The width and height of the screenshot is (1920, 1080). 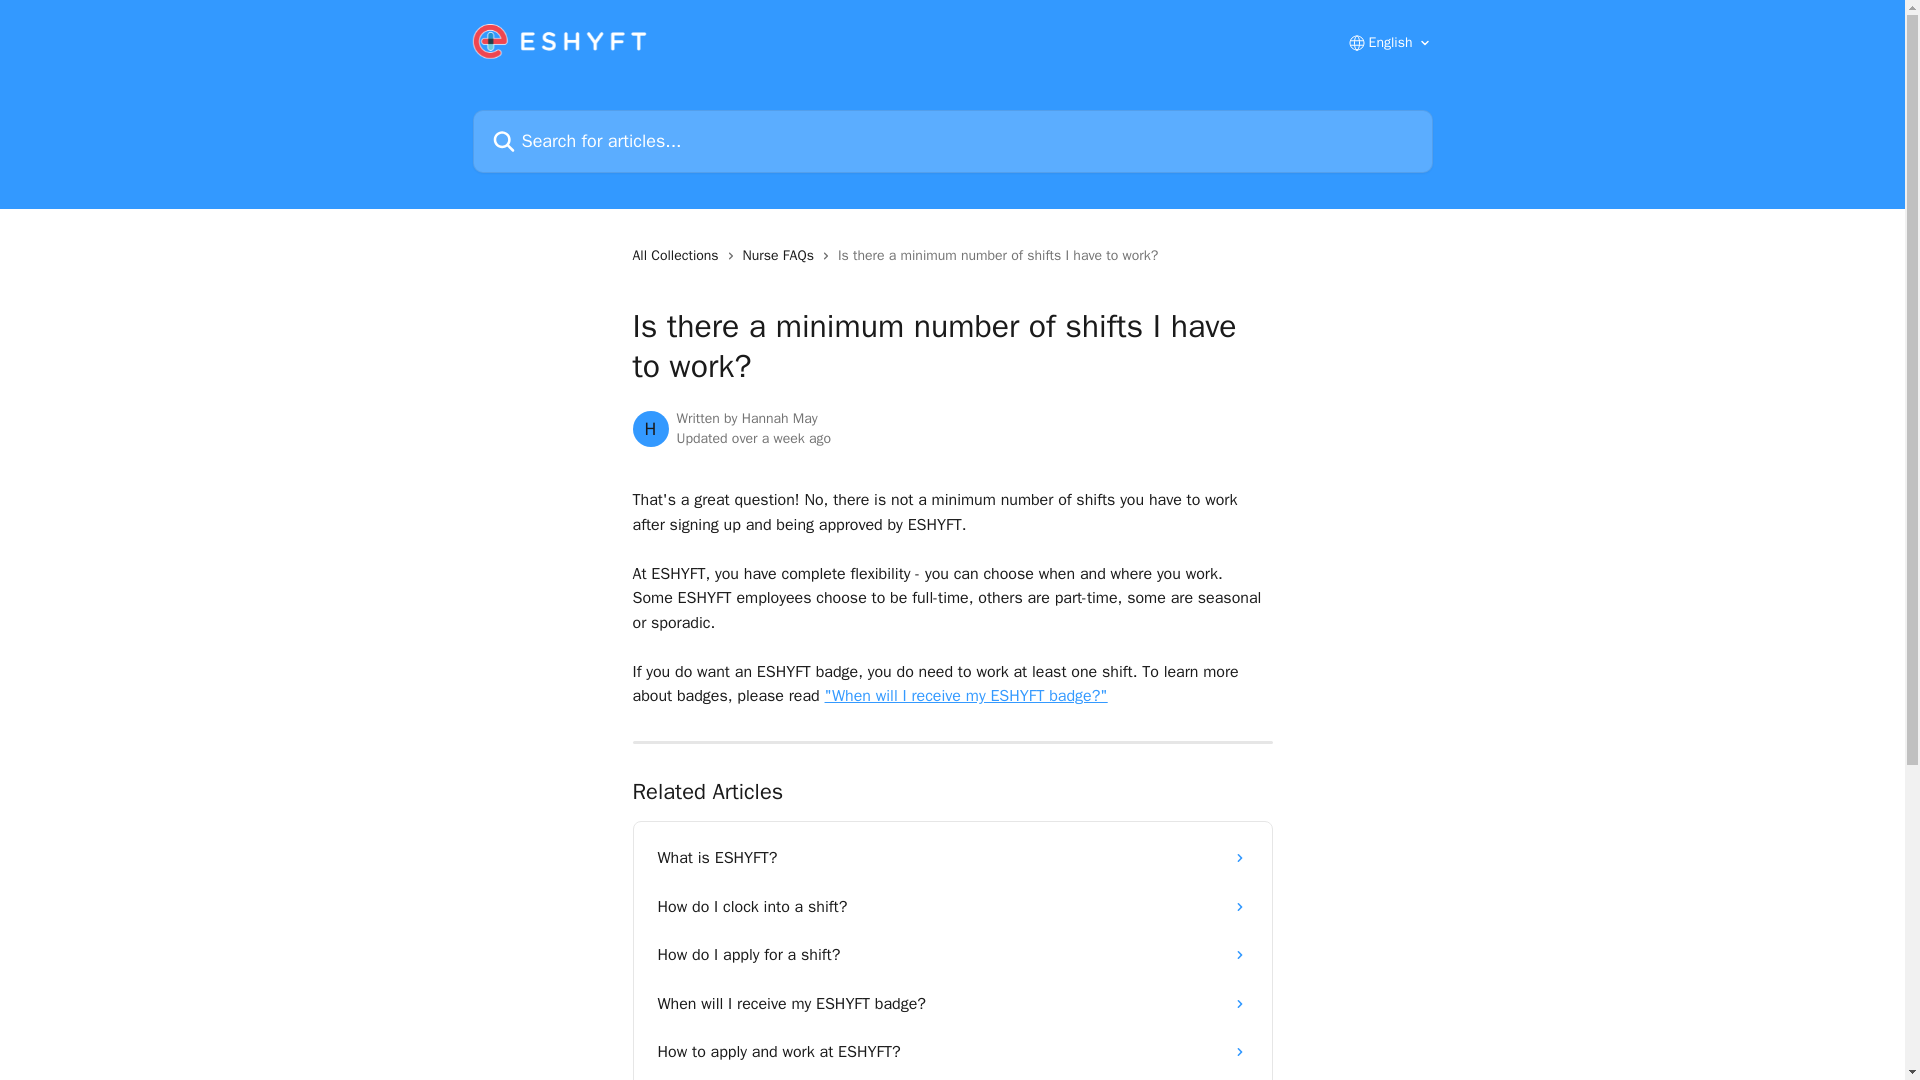 What do you see at coordinates (952, 858) in the screenshot?
I see `What is ESHYFT?` at bounding box center [952, 858].